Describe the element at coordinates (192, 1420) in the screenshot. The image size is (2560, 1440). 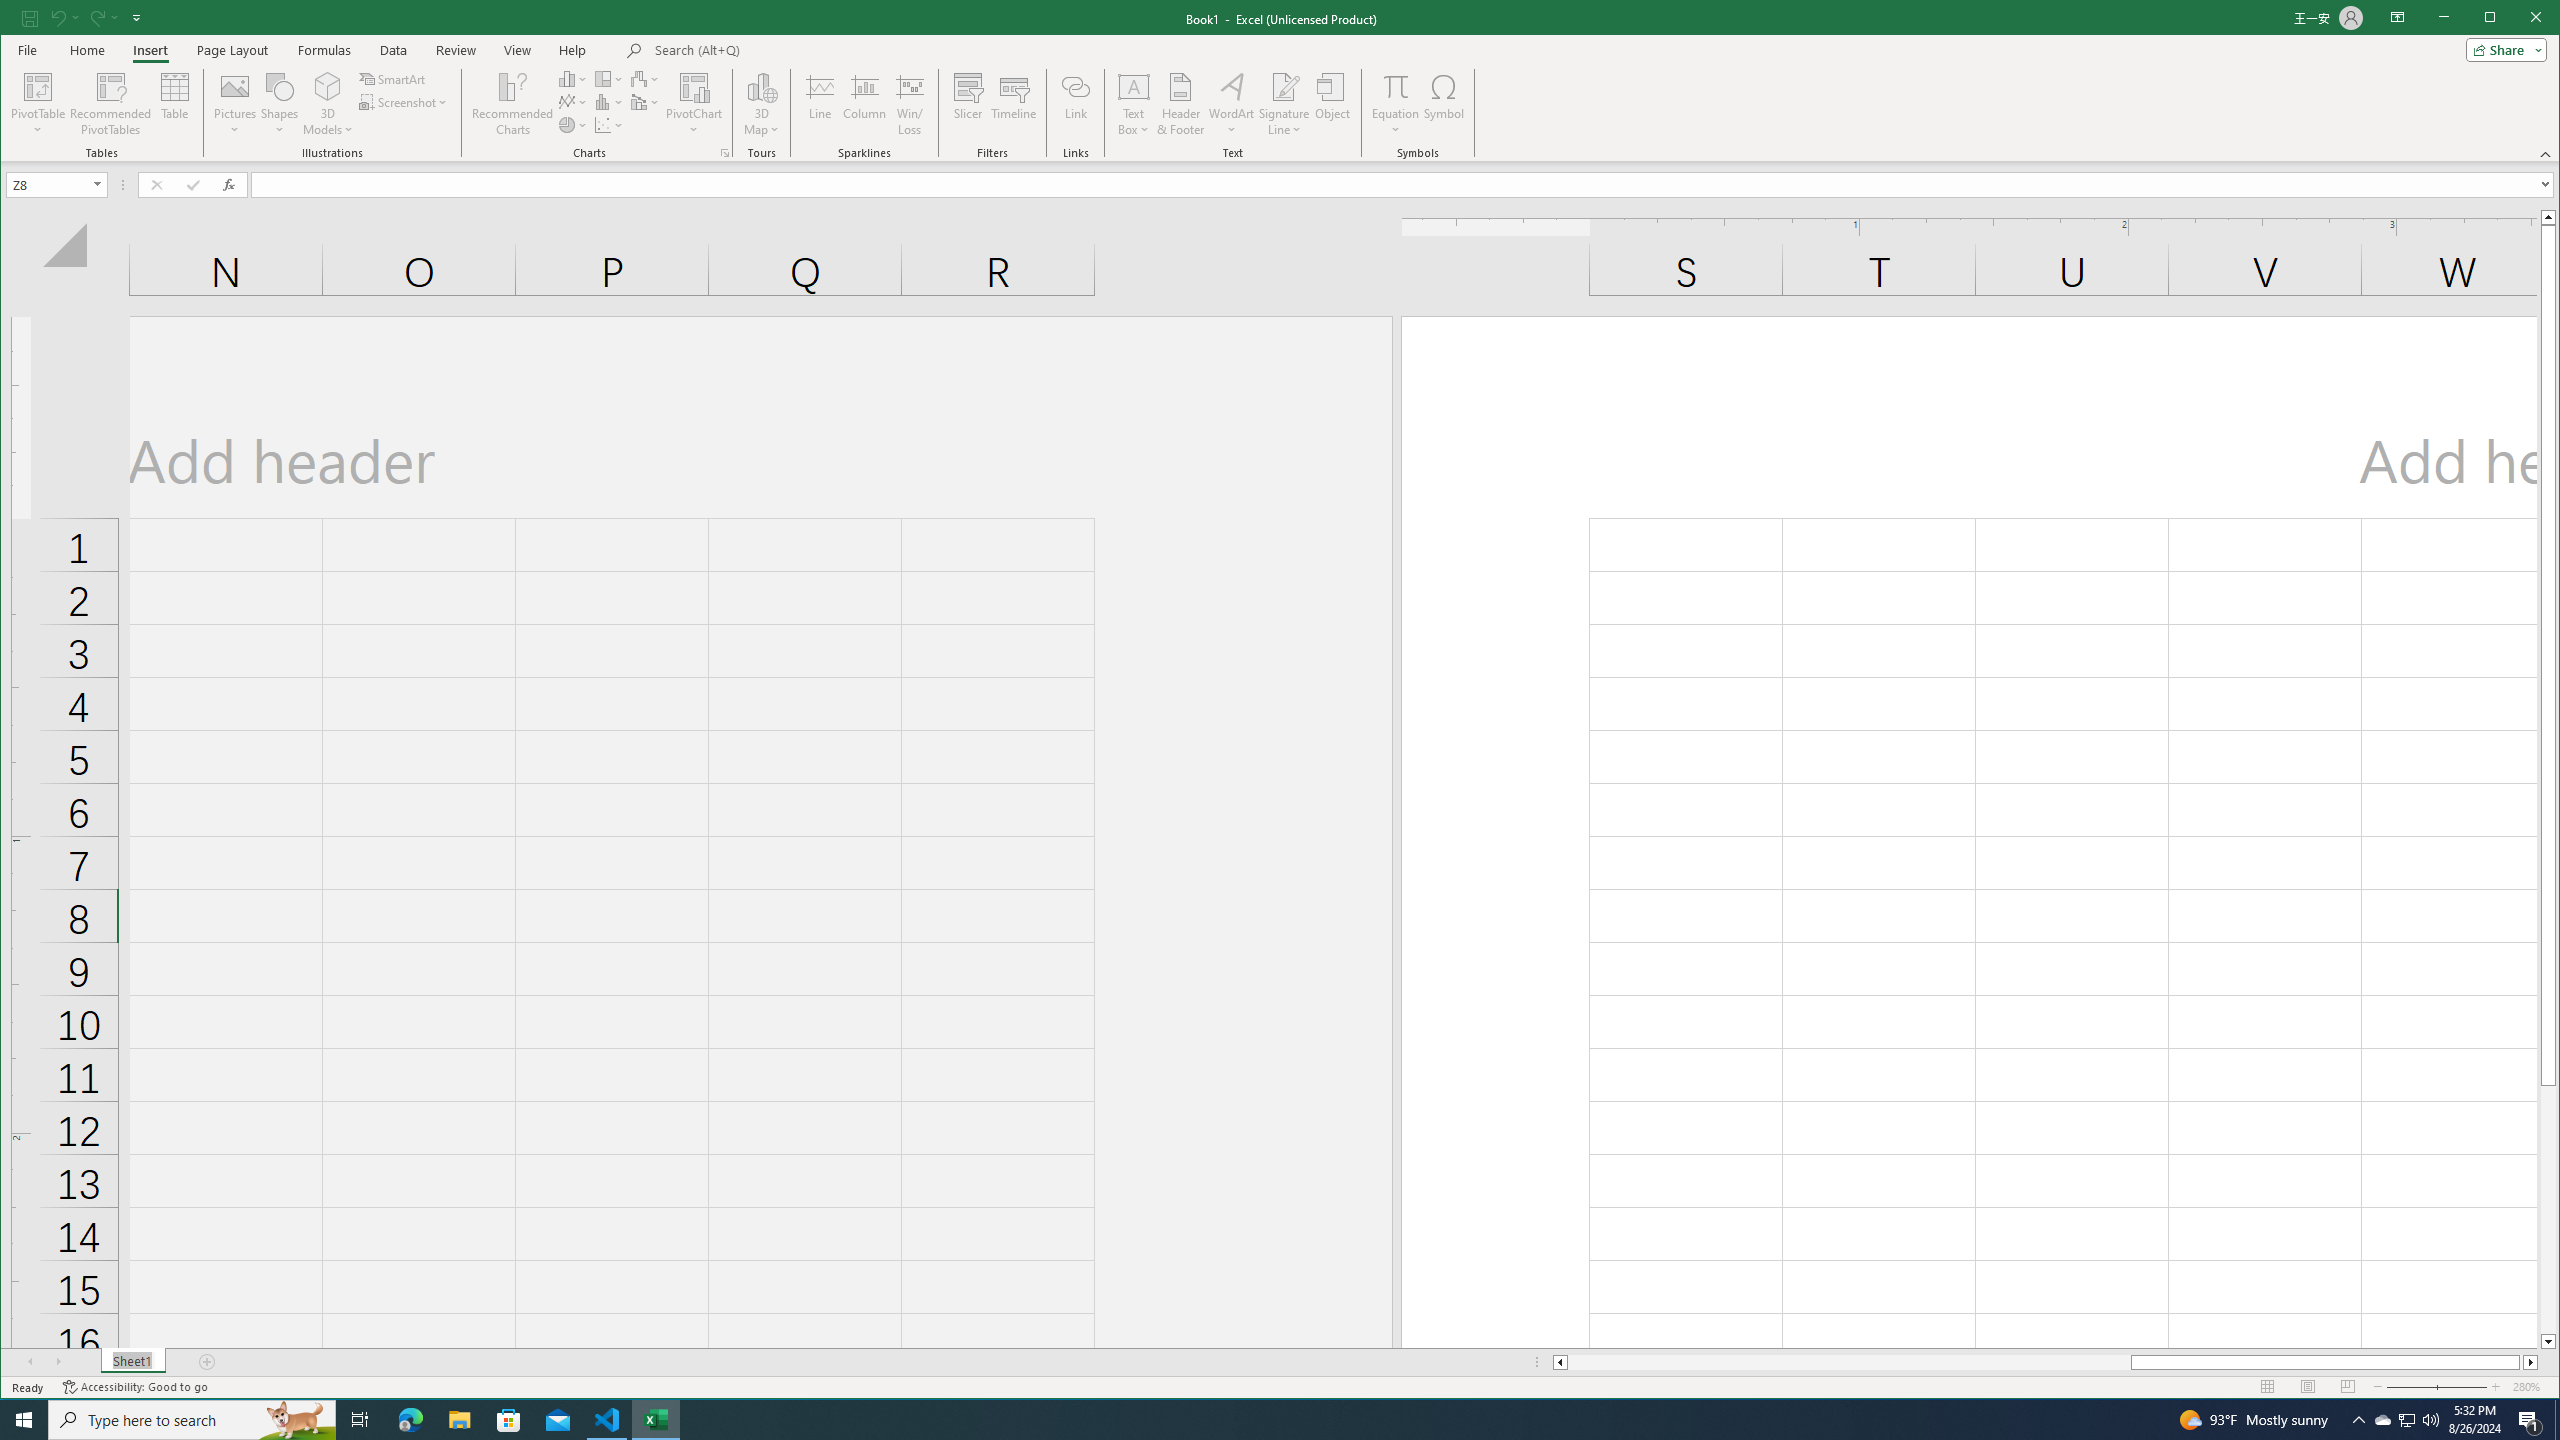
I see `Type here to search` at that location.